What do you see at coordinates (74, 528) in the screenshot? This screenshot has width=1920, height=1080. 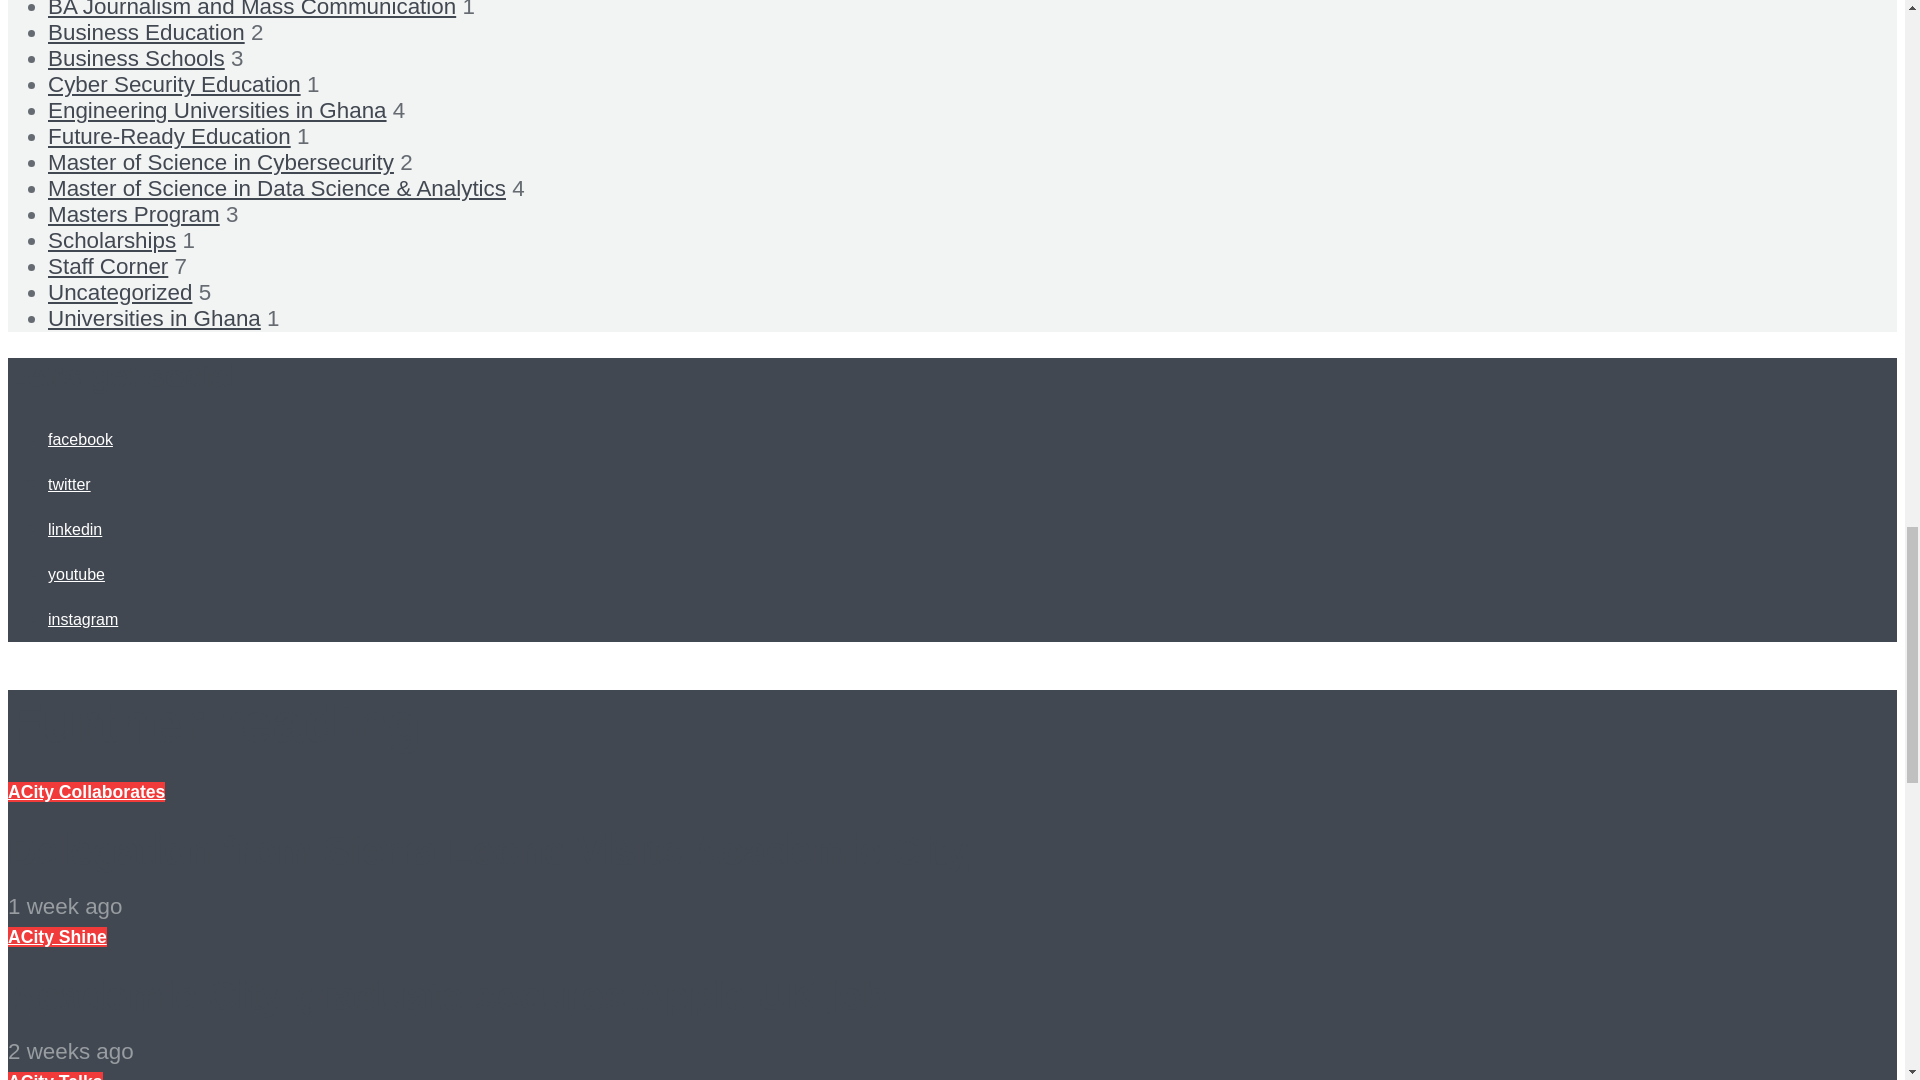 I see `Linkedin` at bounding box center [74, 528].